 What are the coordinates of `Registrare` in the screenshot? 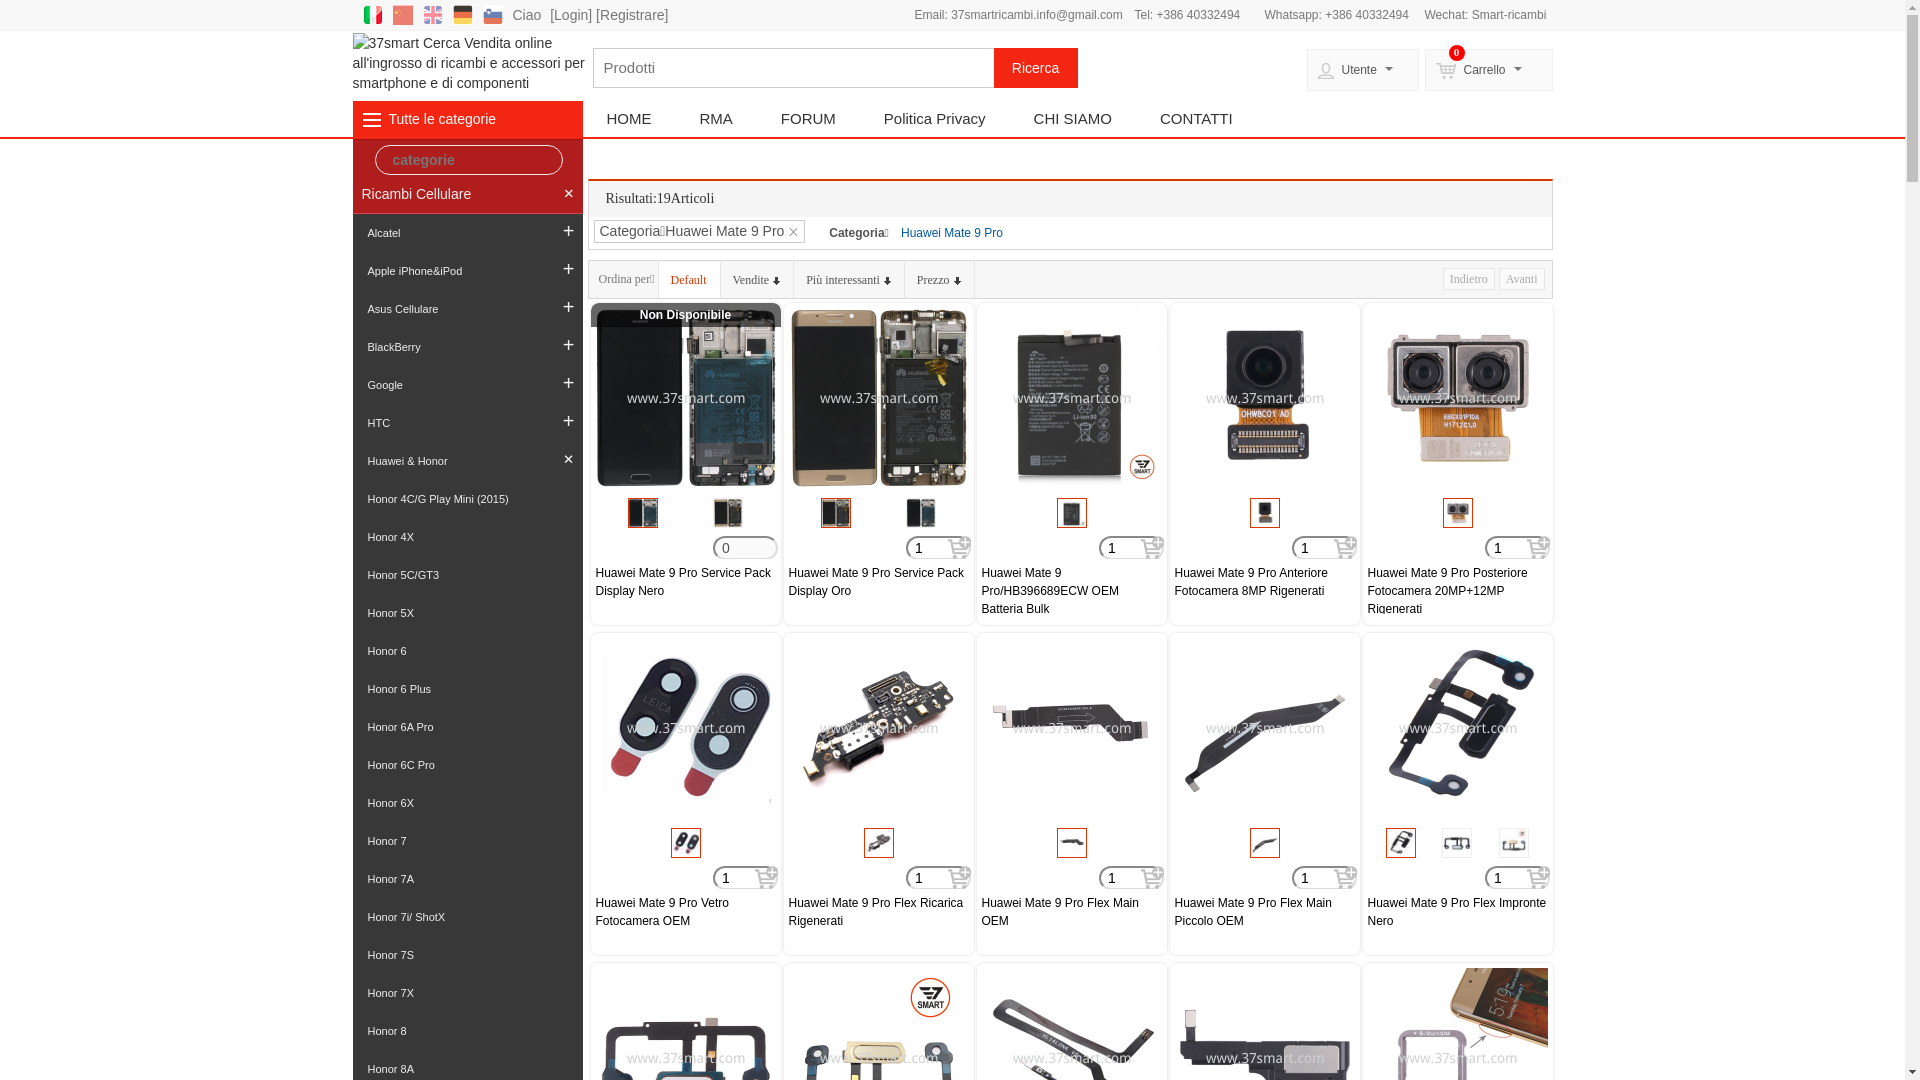 It's located at (632, 15).